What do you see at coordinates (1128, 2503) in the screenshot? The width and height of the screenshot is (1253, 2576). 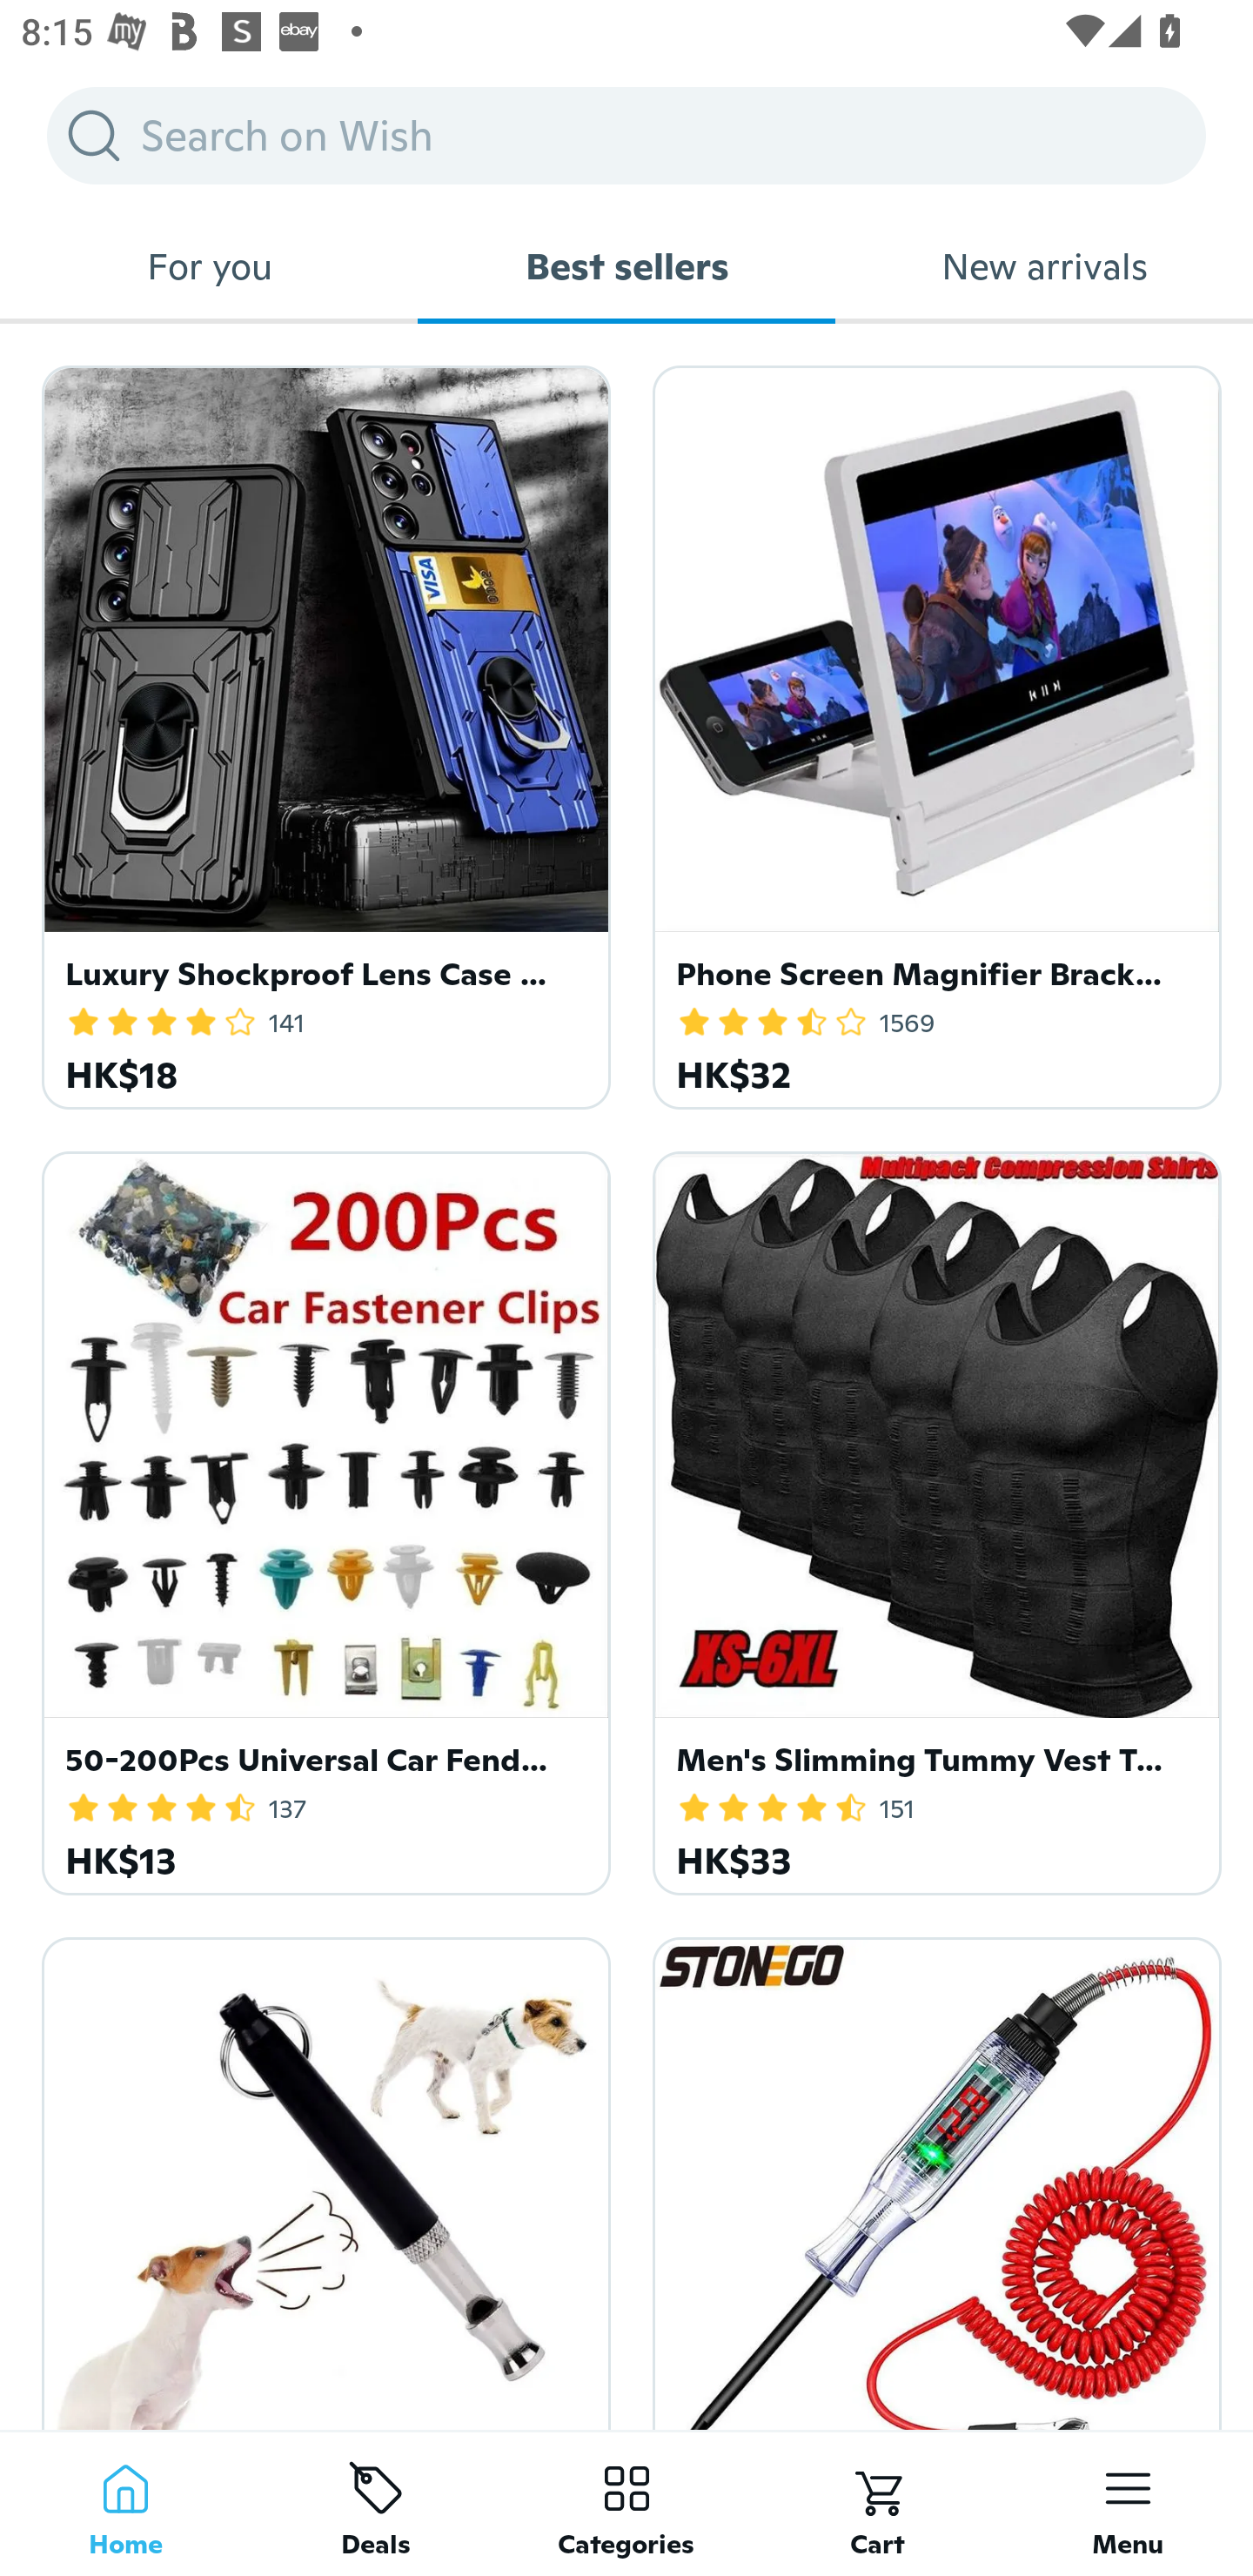 I see `Menu` at bounding box center [1128, 2503].